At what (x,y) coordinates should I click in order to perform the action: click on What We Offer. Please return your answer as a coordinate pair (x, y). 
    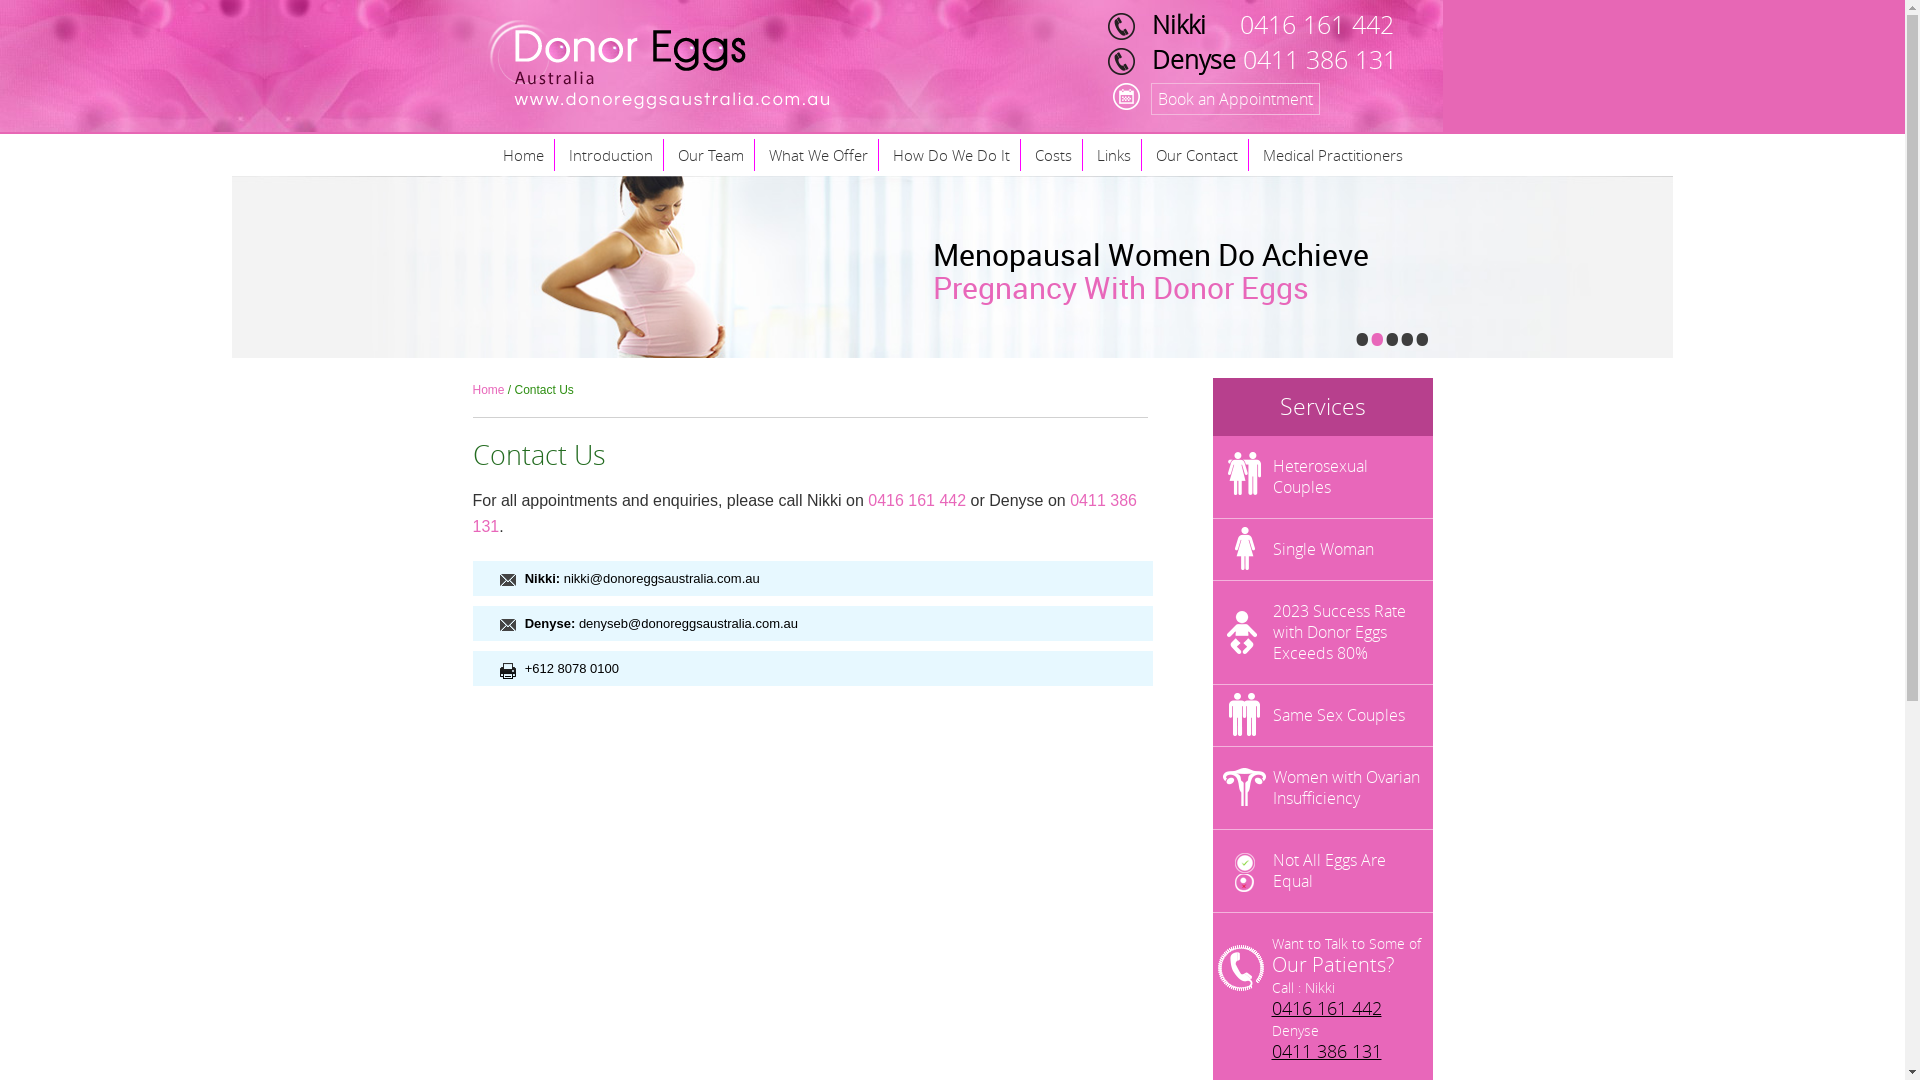
    Looking at the image, I should click on (818, 155).